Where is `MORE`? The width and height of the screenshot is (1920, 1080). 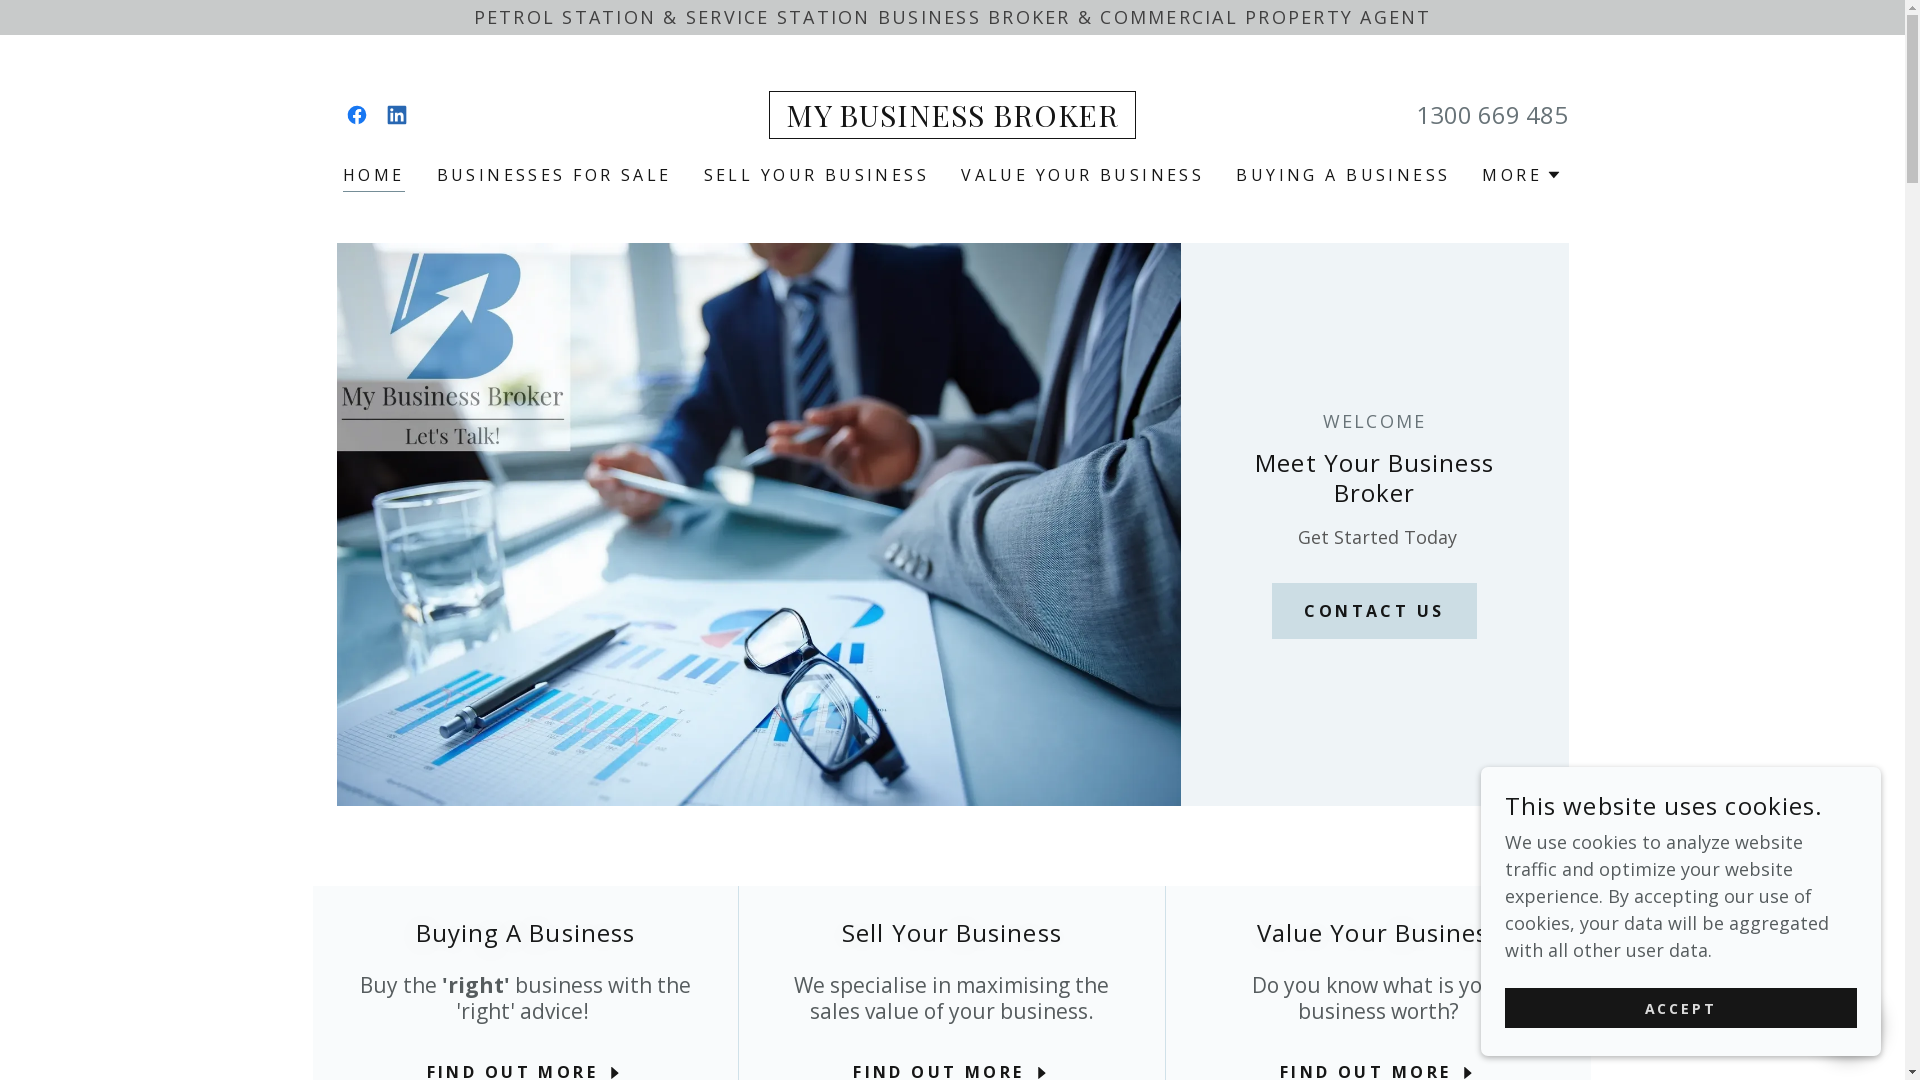
MORE is located at coordinates (1522, 174).